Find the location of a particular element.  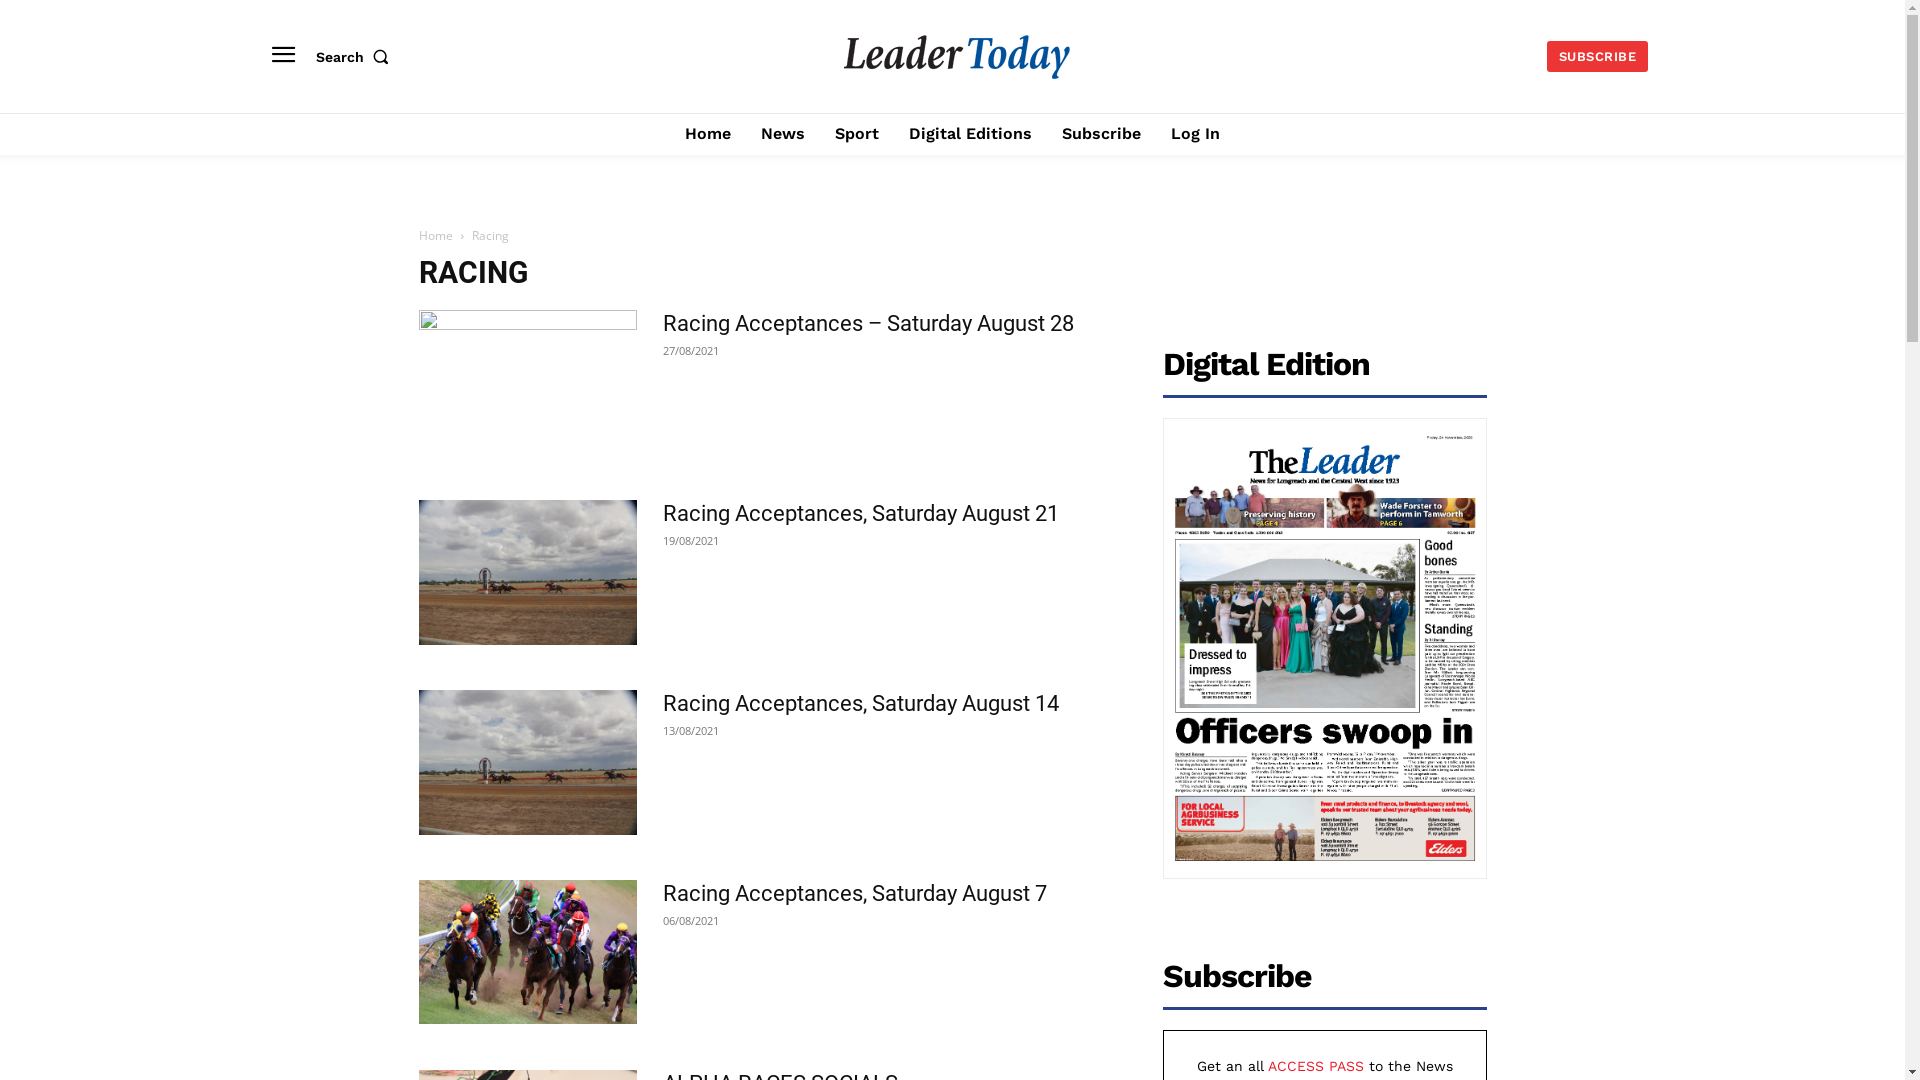

Racing Acceptances, Saturday August 14 is located at coordinates (860, 704).